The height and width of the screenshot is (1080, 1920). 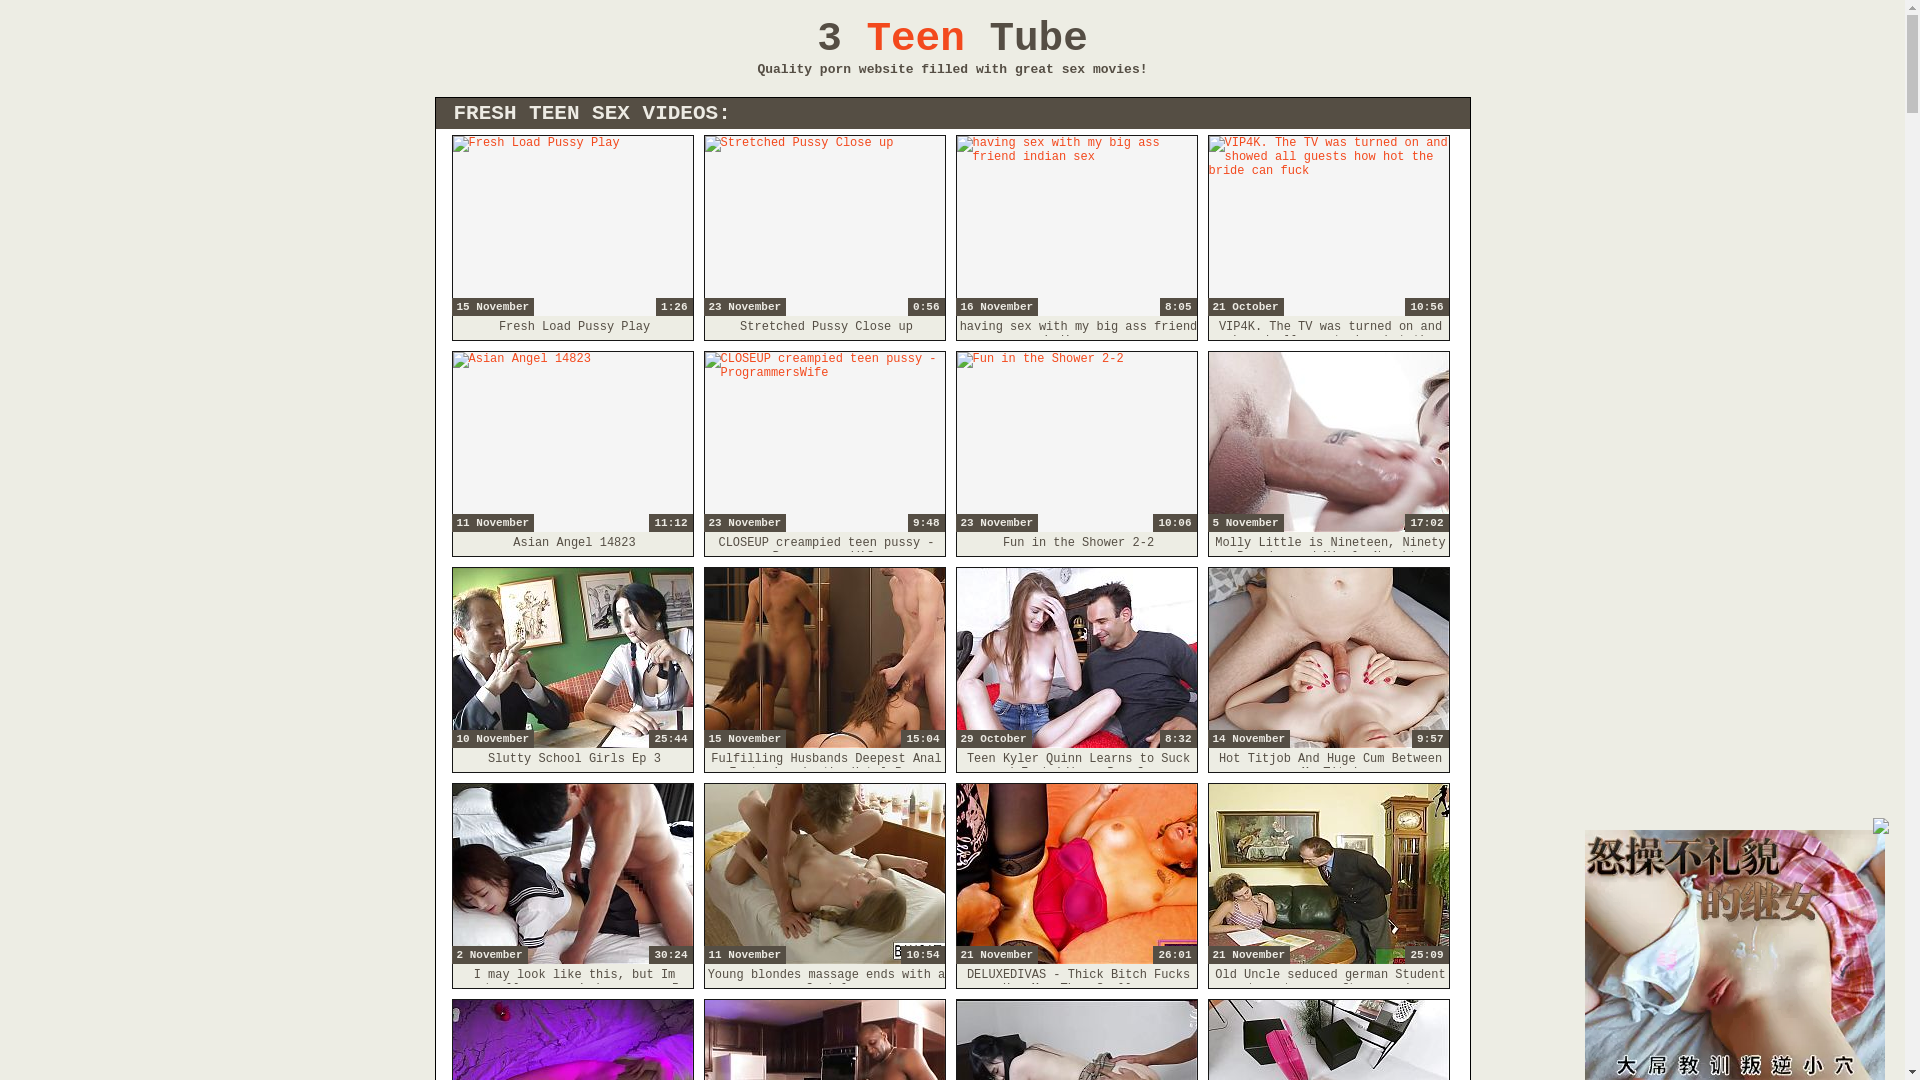 What do you see at coordinates (824, 874) in the screenshot?
I see `10:54
11 November
Young blondes massage ends with a facial` at bounding box center [824, 874].